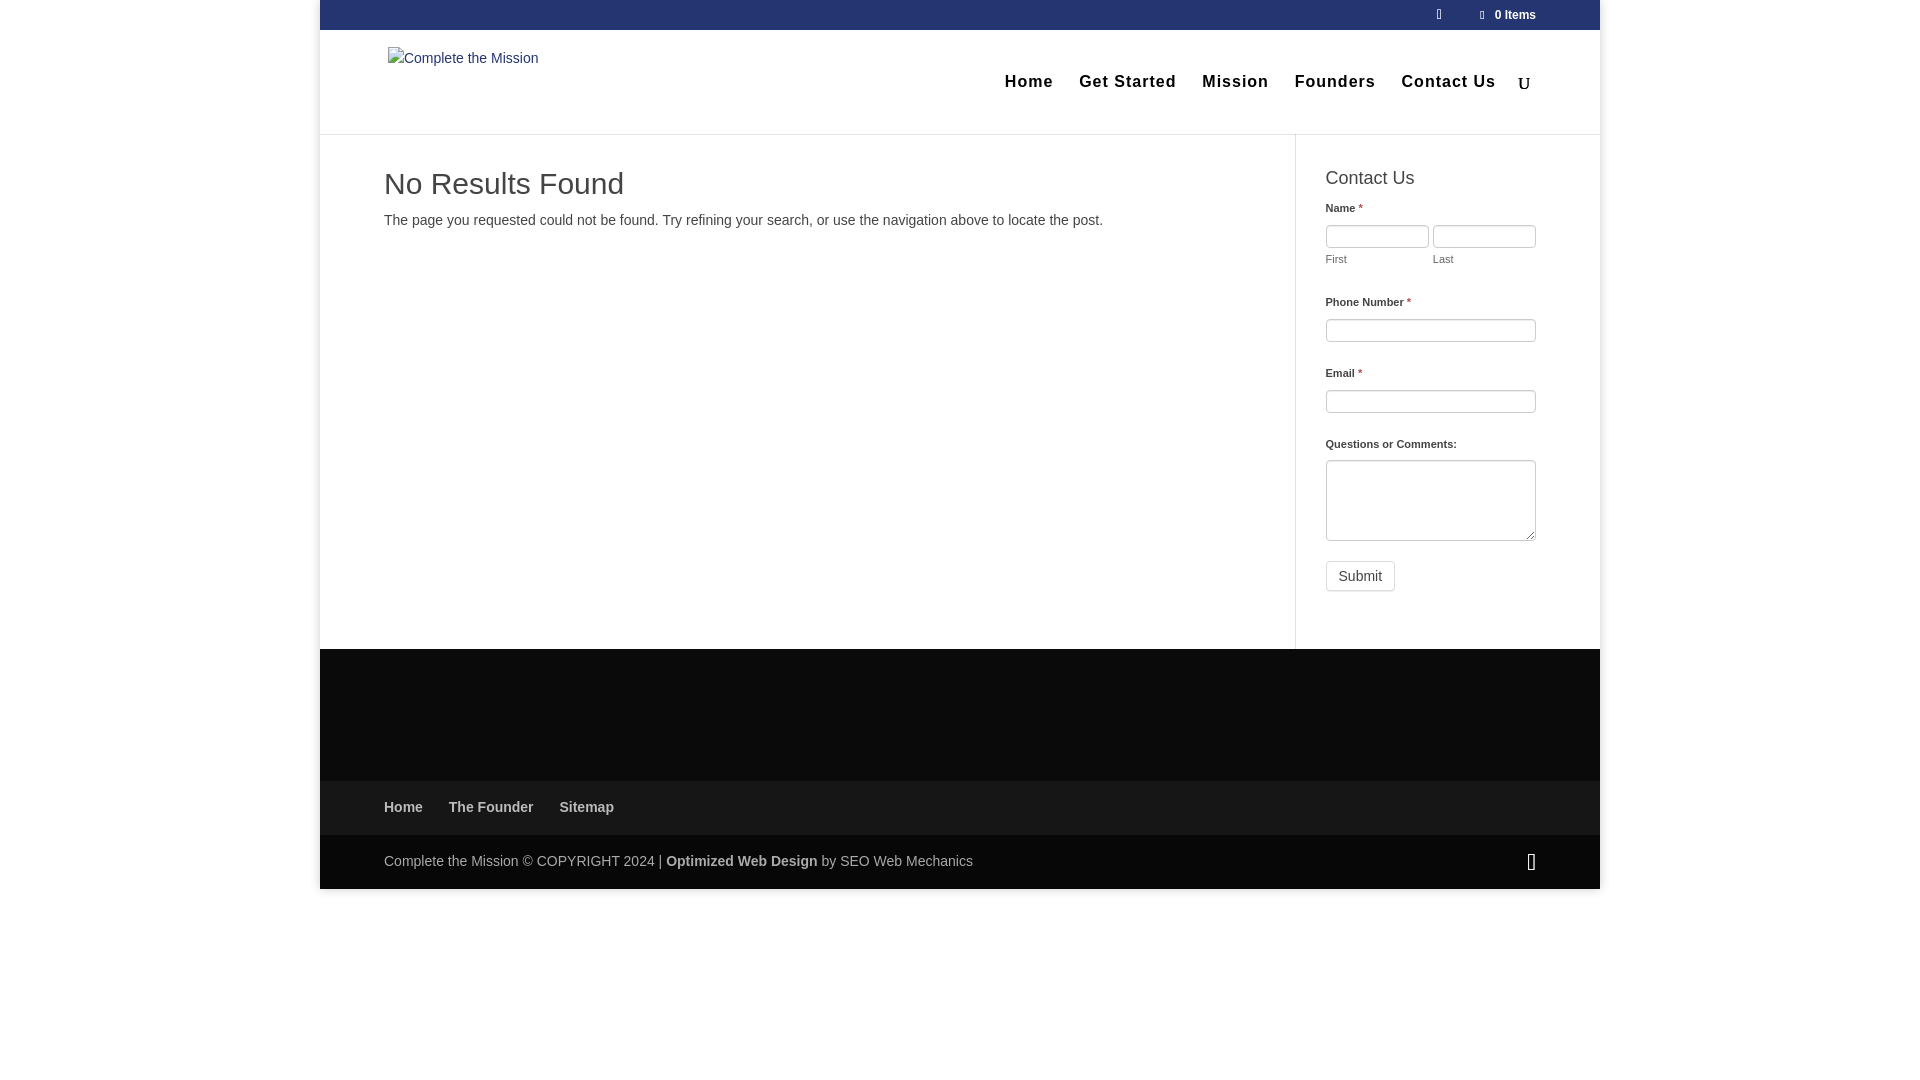 Image resolution: width=1920 pixels, height=1080 pixels. What do you see at coordinates (585, 807) in the screenshot?
I see `Sitemap` at bounding box center [585, 807].